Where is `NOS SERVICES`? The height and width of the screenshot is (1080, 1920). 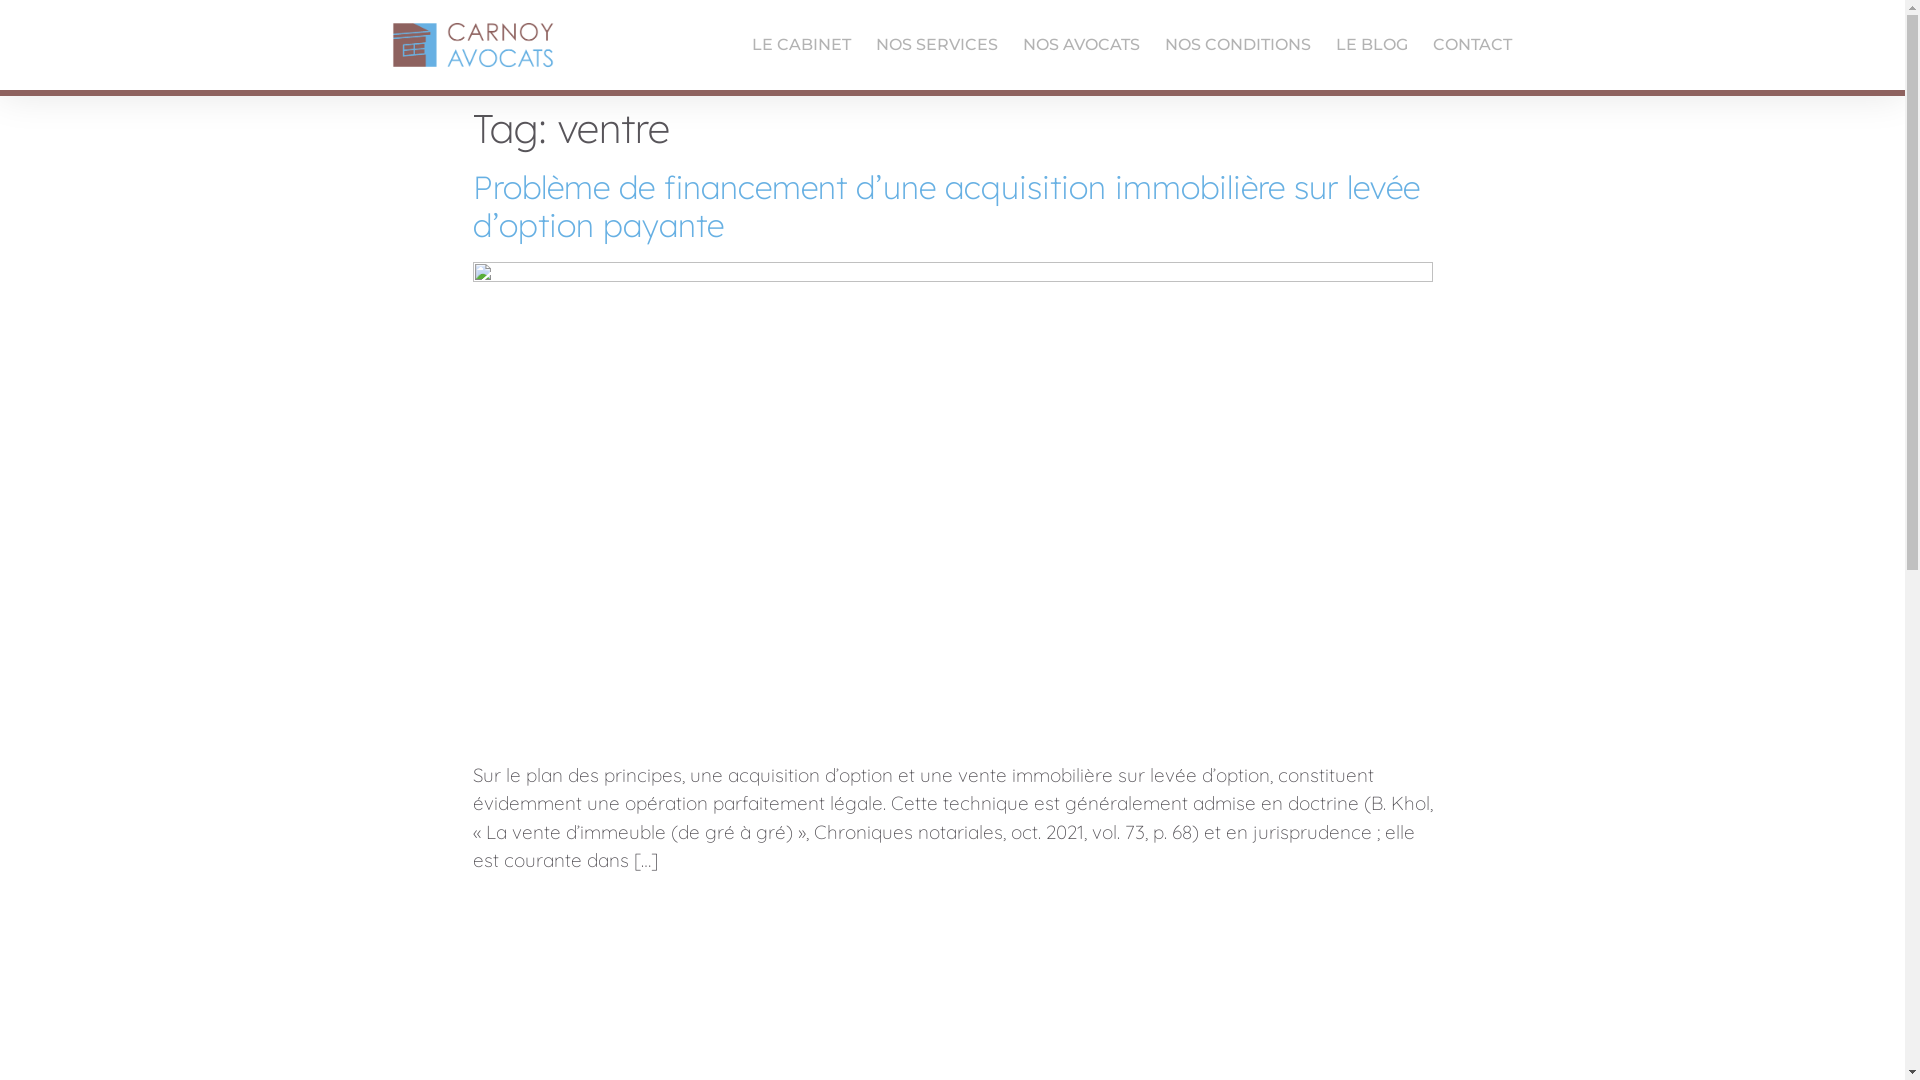 NOS SERVICES is located at coordinates (937, 45).